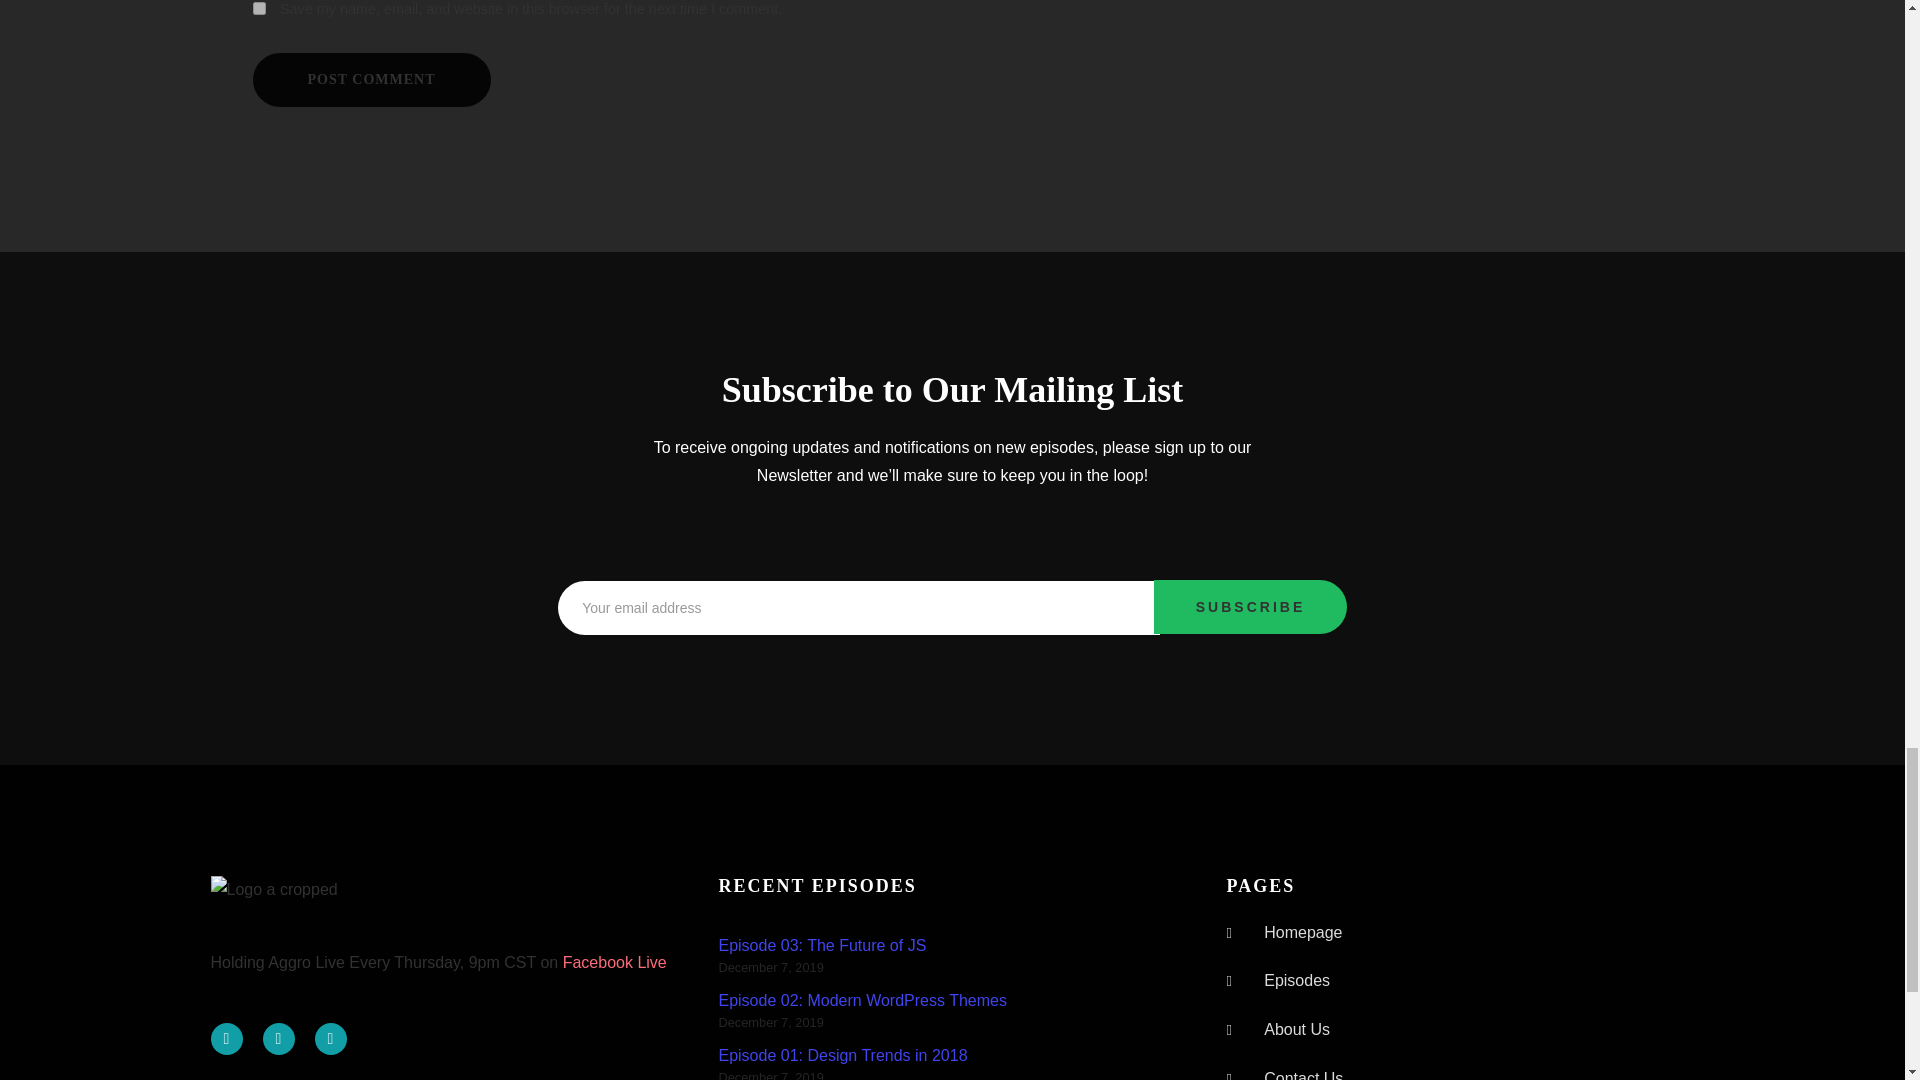  Describe the element at coordinates (370, 79) in the screenshot. I see `Post Comment` at that location.